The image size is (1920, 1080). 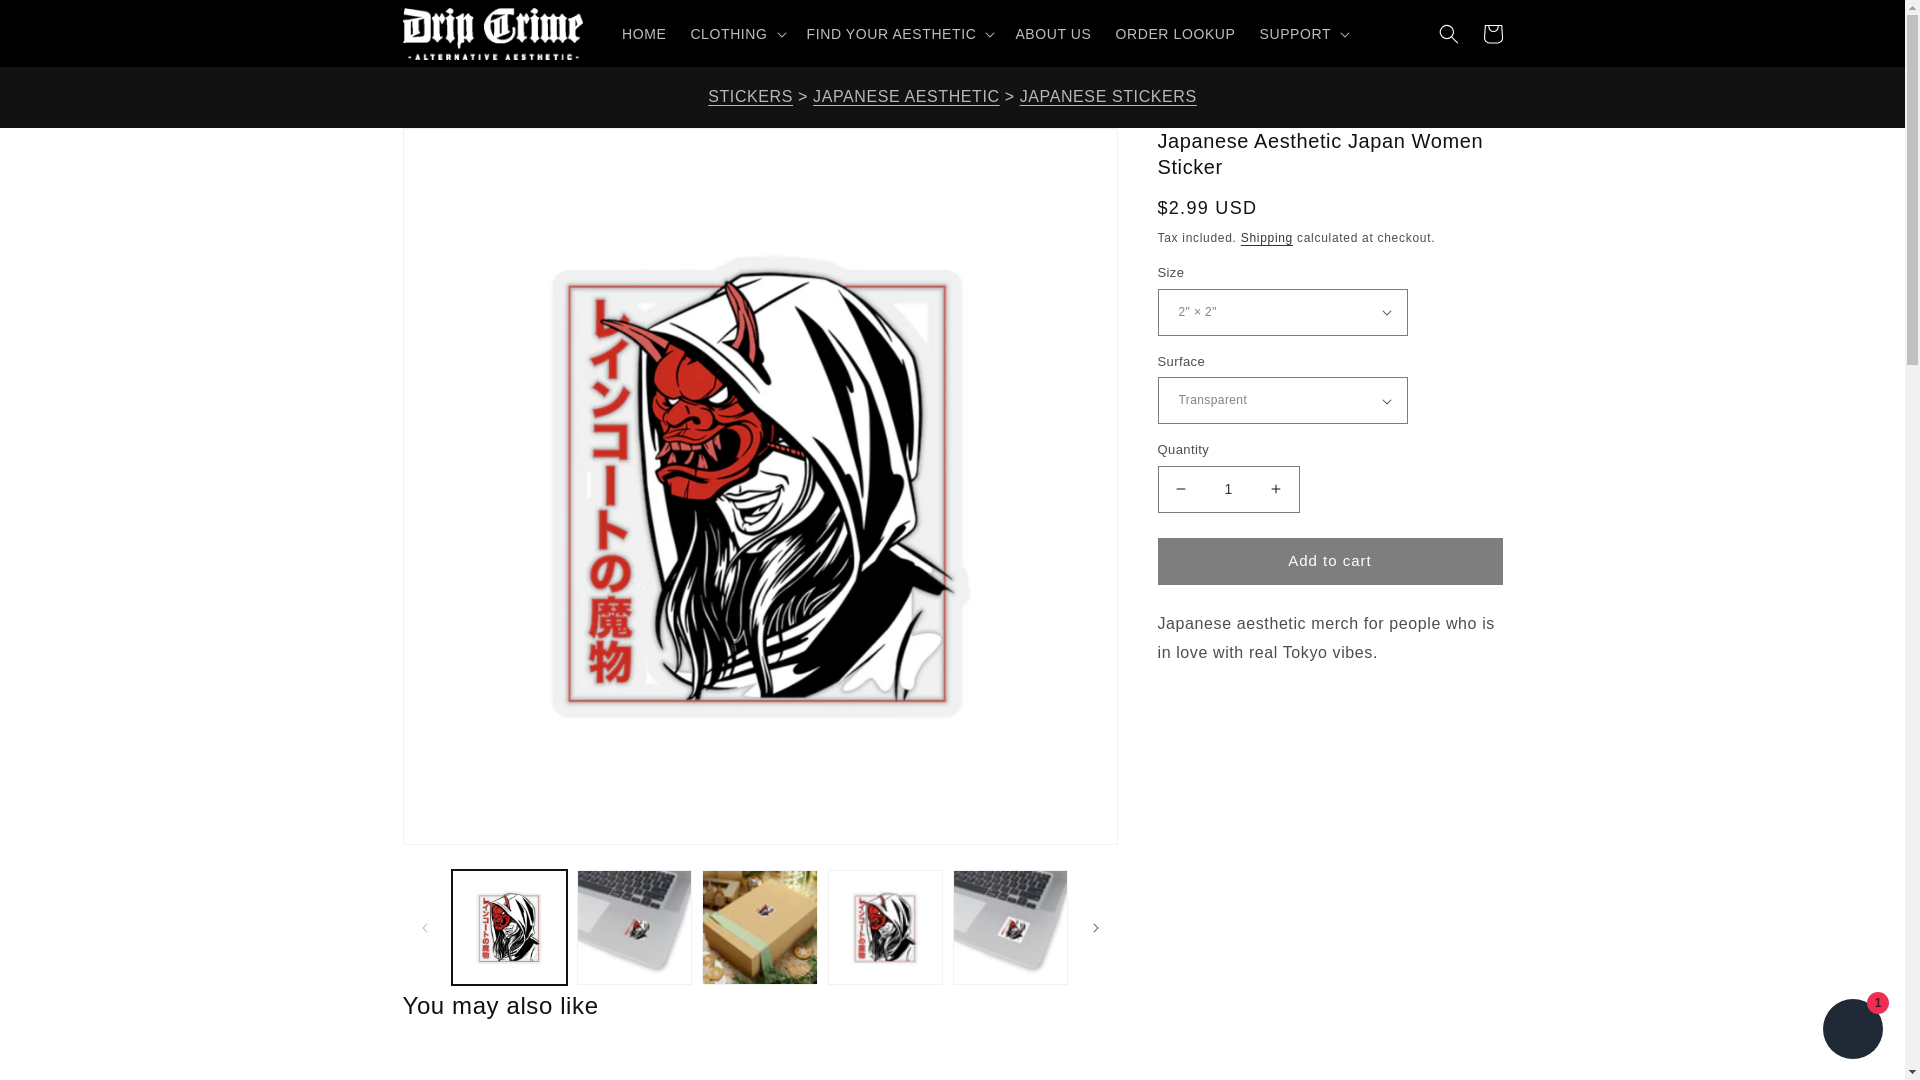 What do you see at coordinates (1228, 489) in the screenshot?
I see `1` at bounding box center [1228, 489].